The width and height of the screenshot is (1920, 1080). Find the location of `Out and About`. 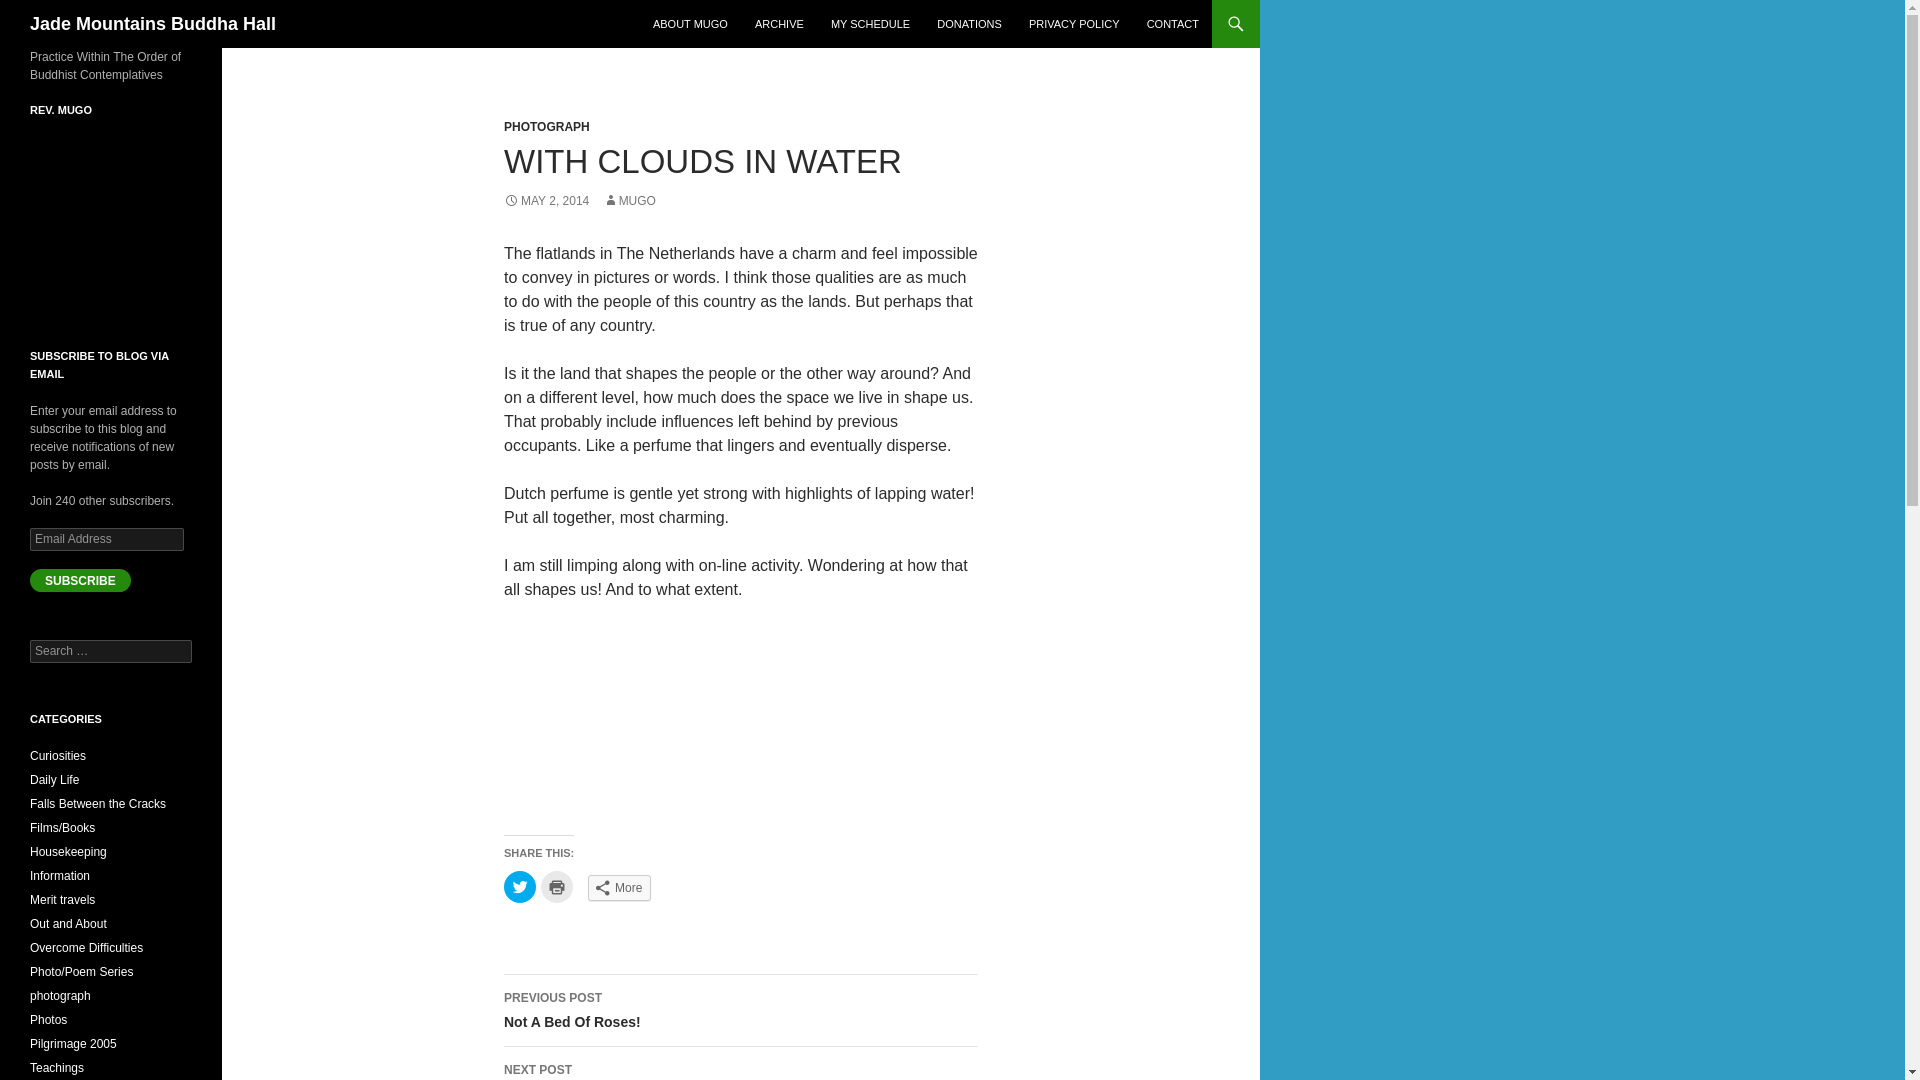

Out and About is located at coordinates (546, 126).